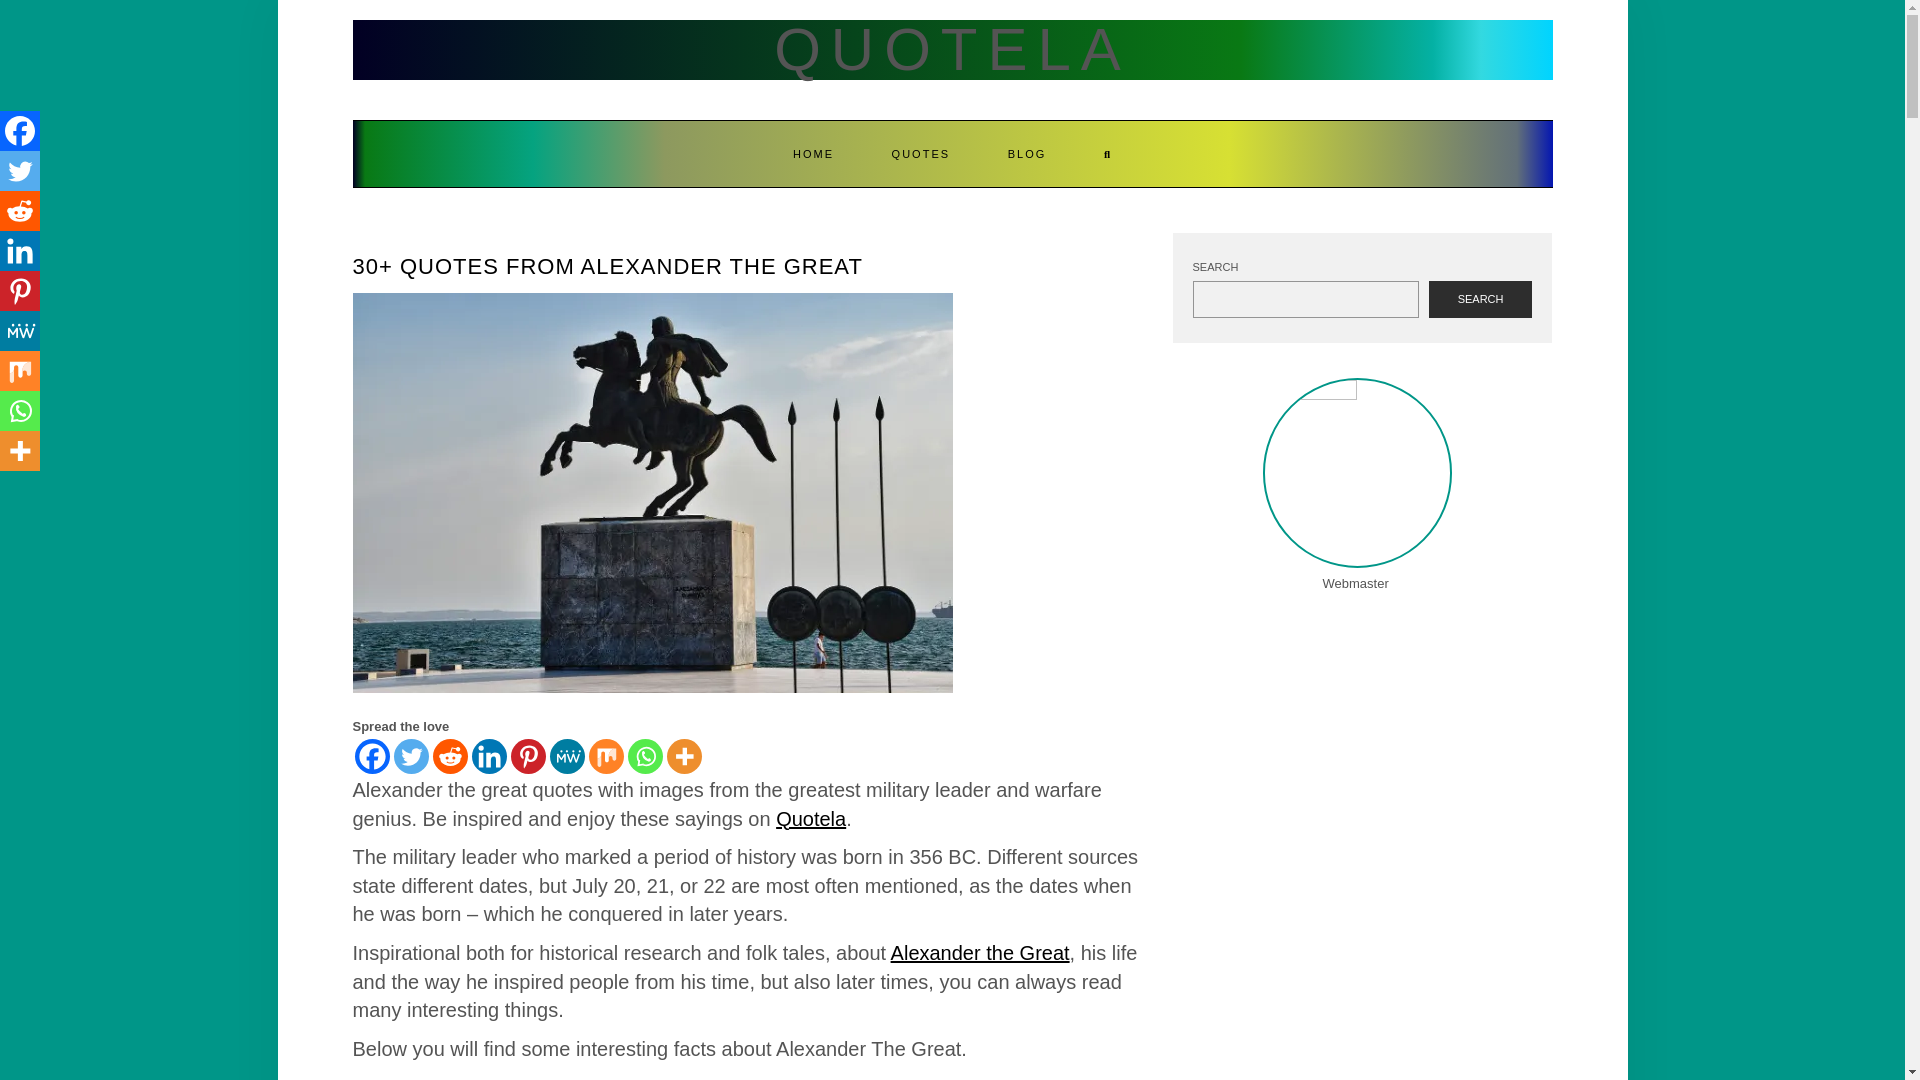  I want to click on Facebook, so click(20, 131).